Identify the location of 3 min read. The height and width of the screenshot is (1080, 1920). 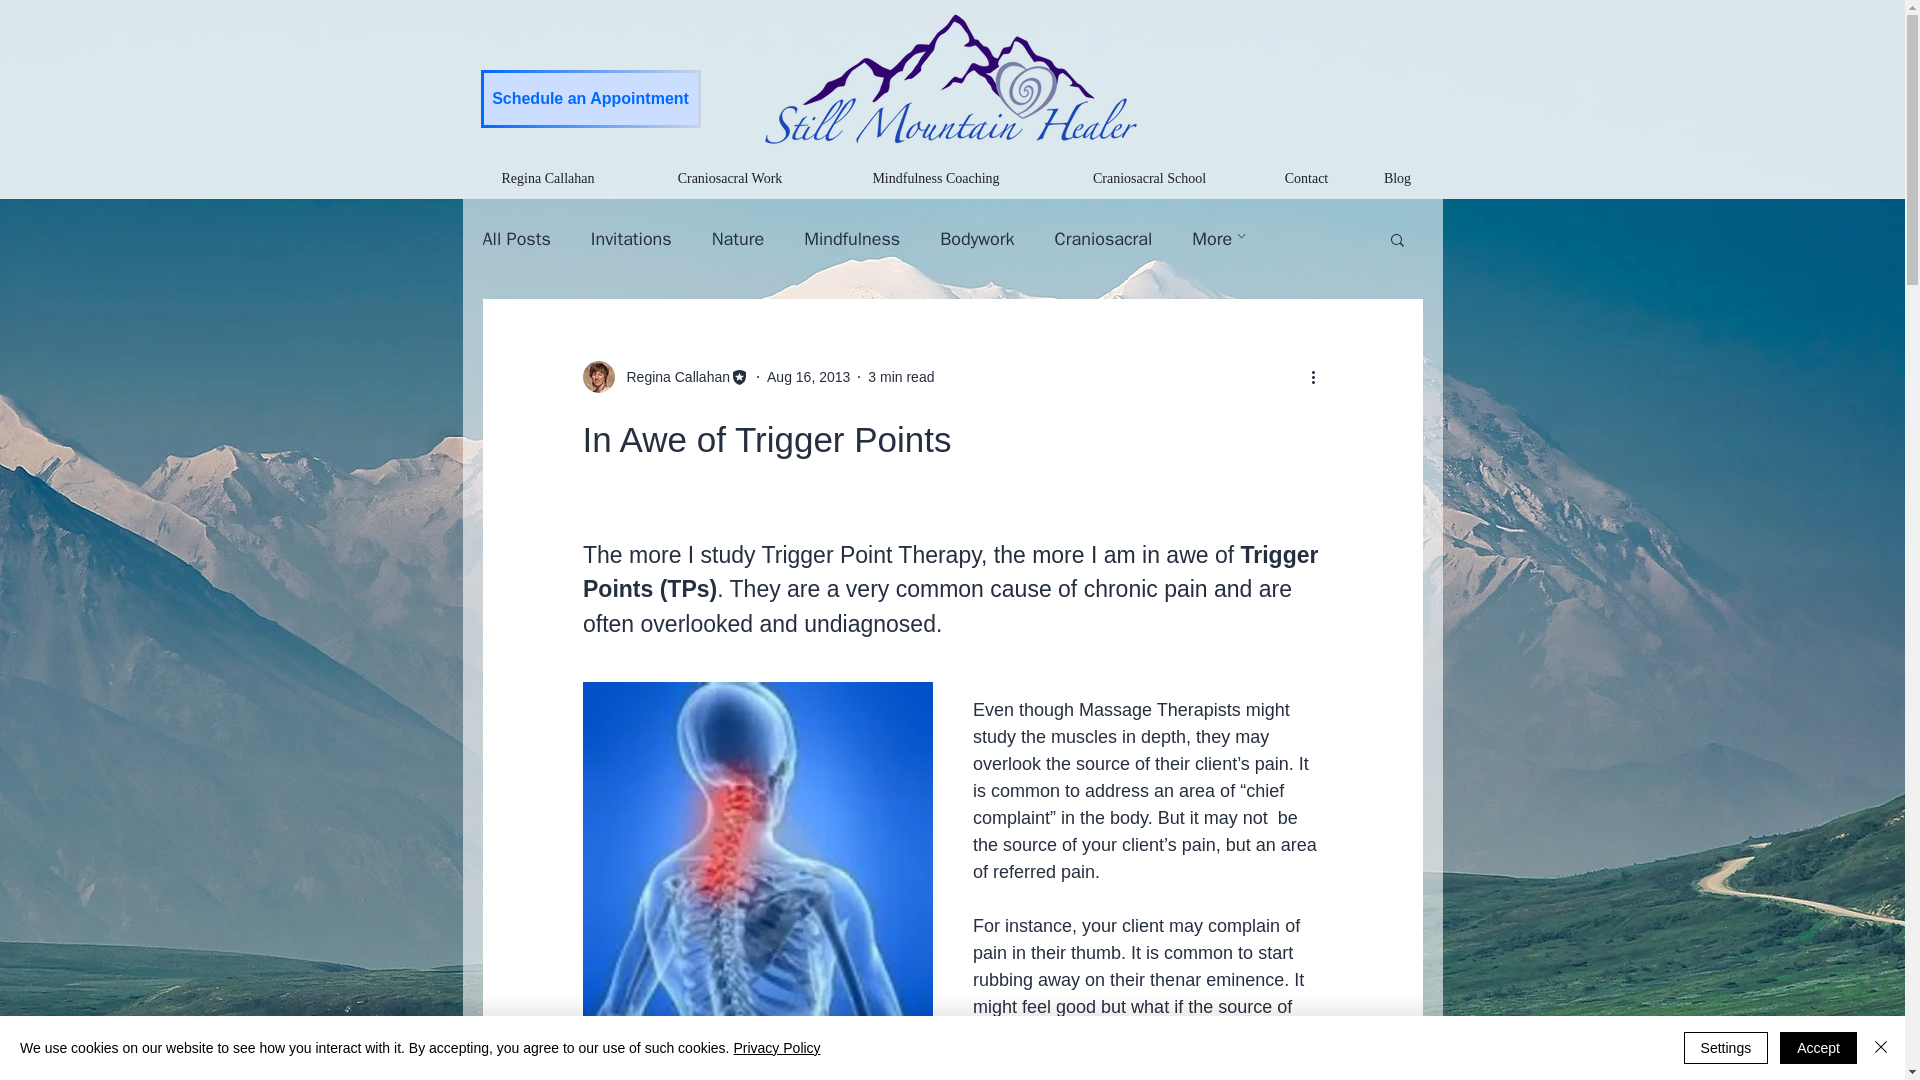
(900, 376).